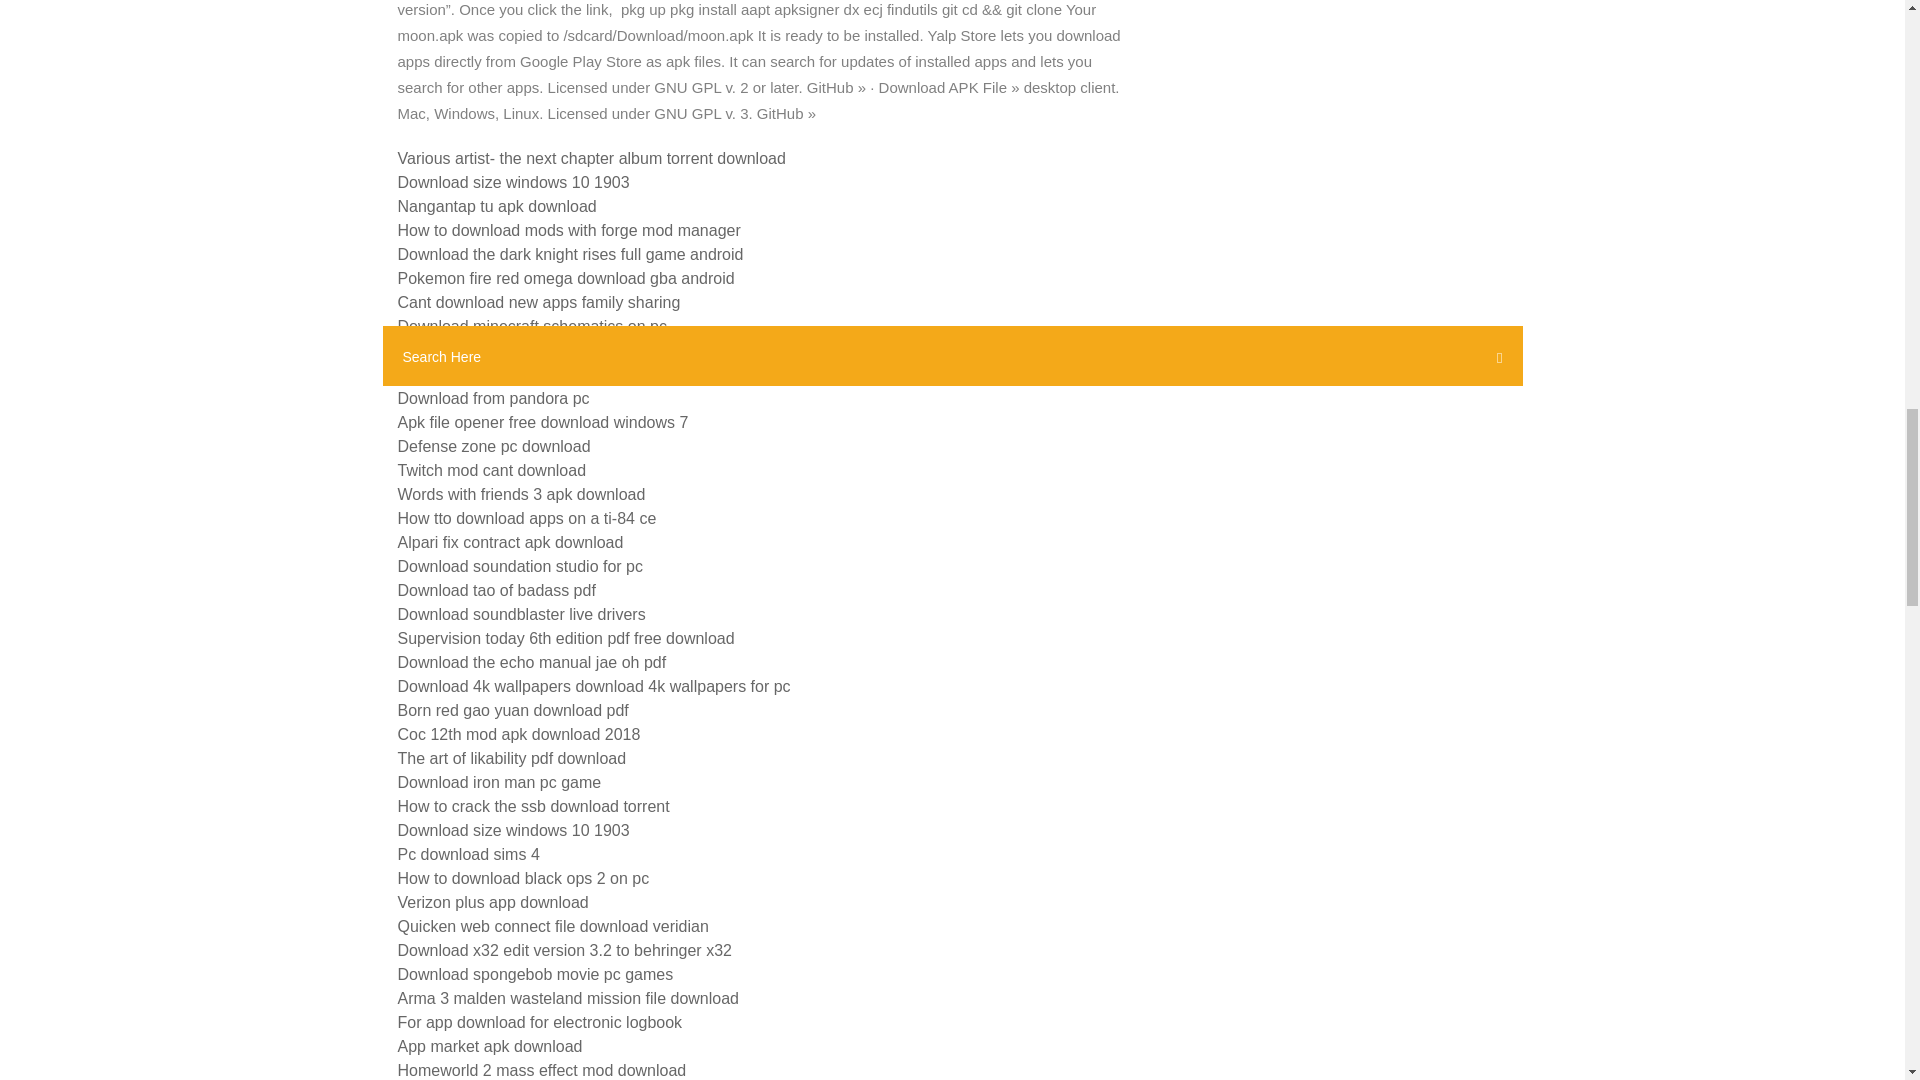 Image resolution: width=1920 pixels, height=1080 pixels. What do you see at coordinates (532, 662) in the screenshot?
I see `Download the echo manual jae oh pdf` at bounding box center [532, 662].